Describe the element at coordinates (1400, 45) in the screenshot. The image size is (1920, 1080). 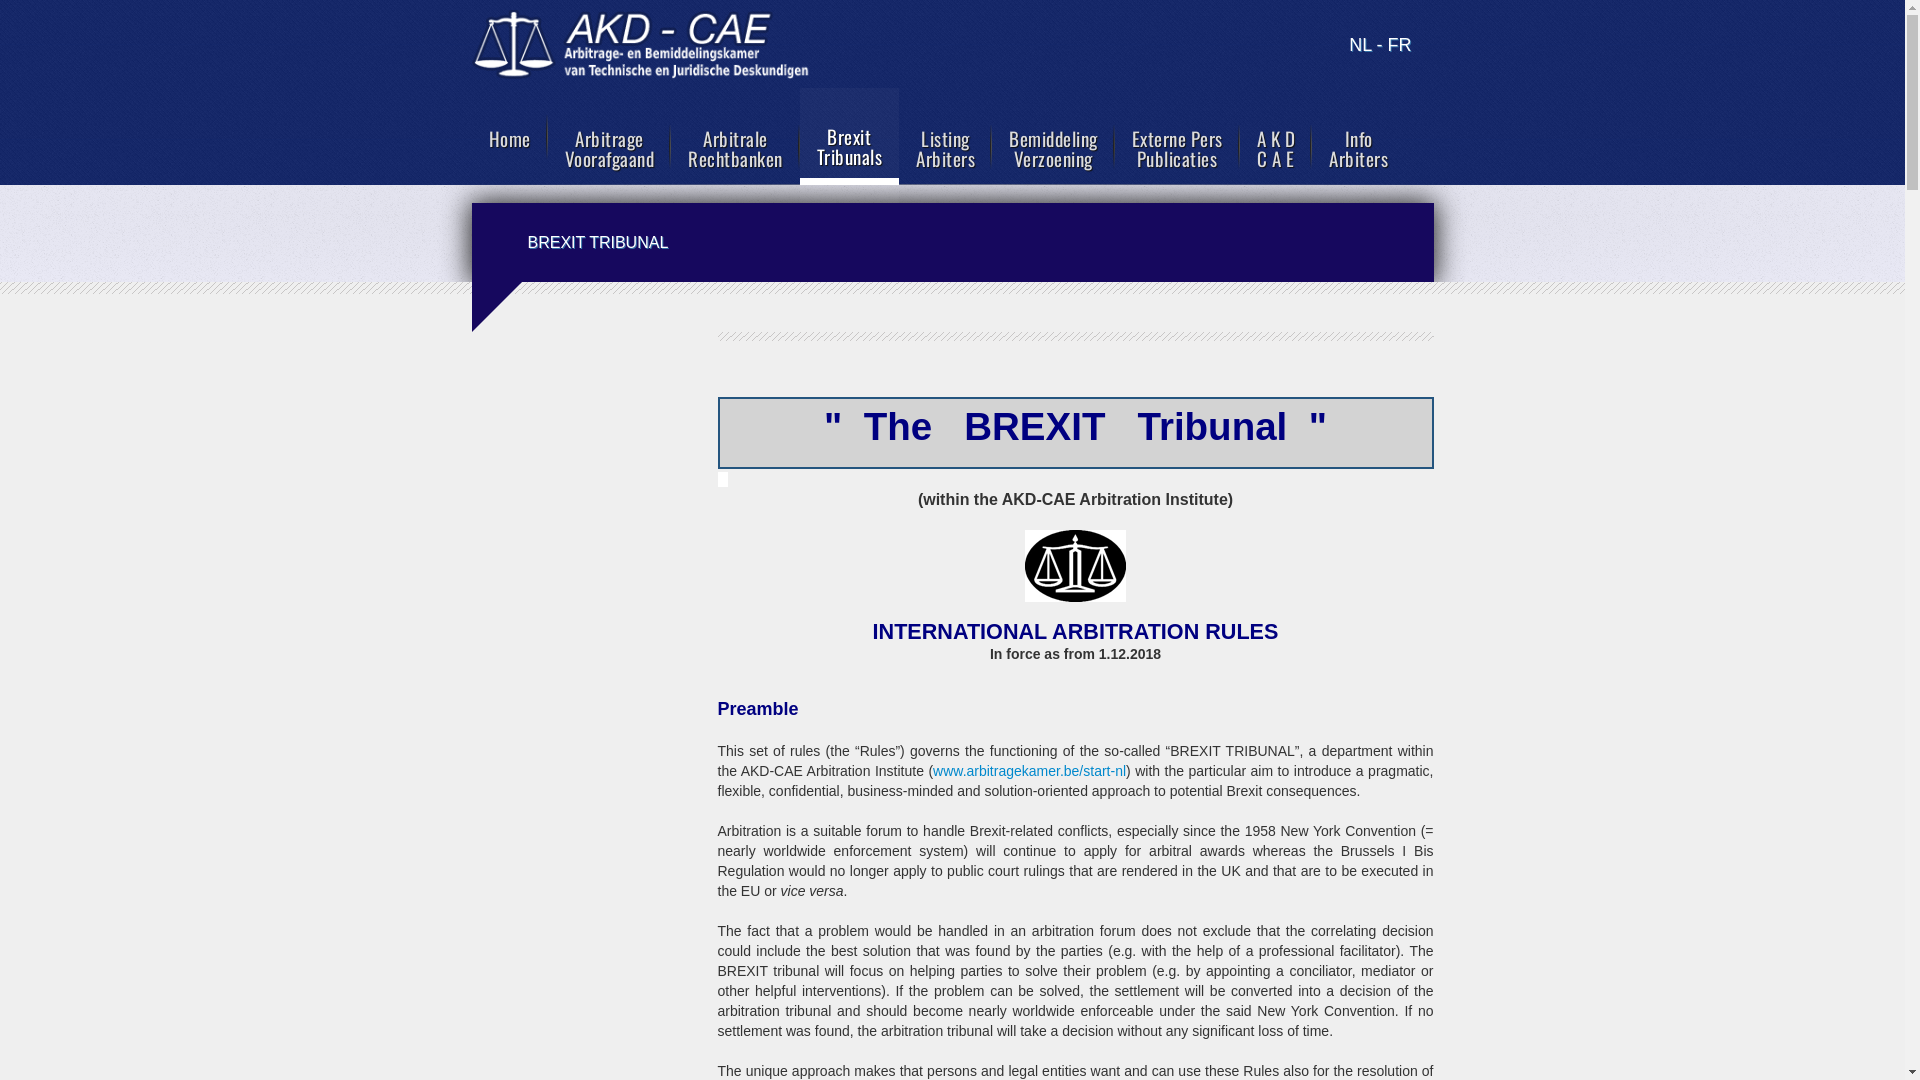
I see `FR` at that location.